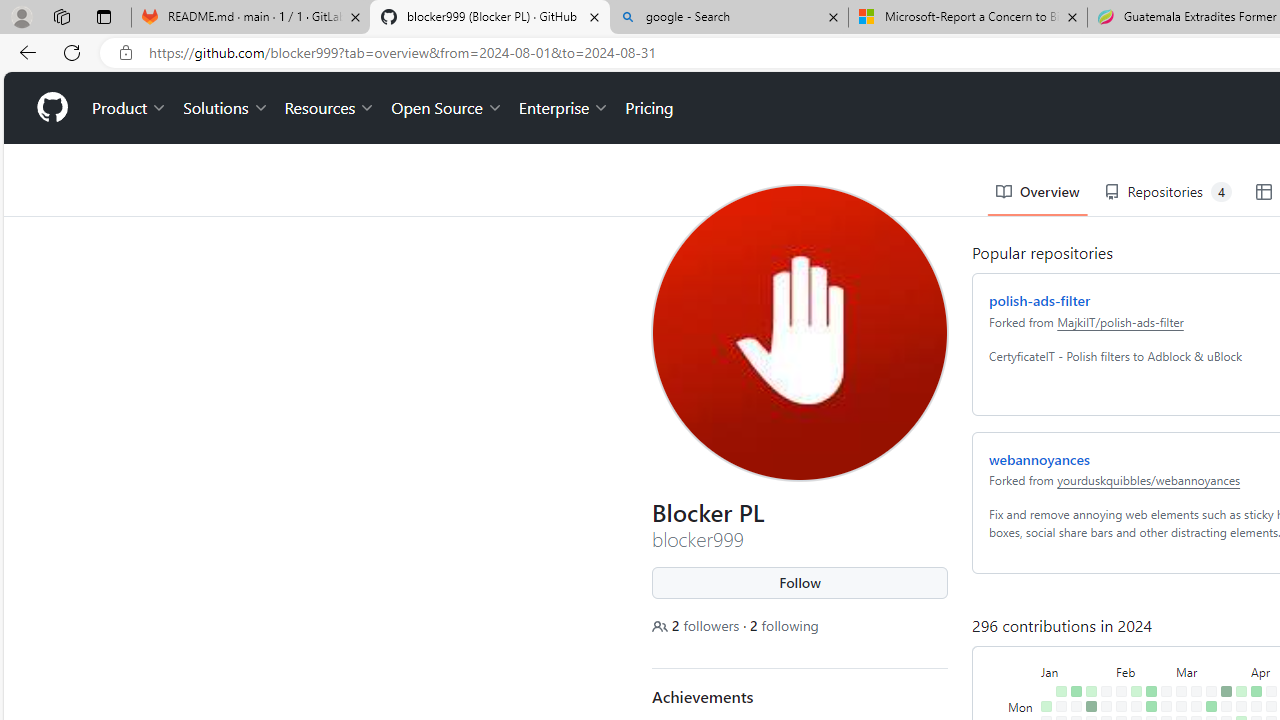  What do you see at coordinates (1072, 649) in the screenshot?
I see `No contributions on January 16th.` at bounding box center [1072, 649].